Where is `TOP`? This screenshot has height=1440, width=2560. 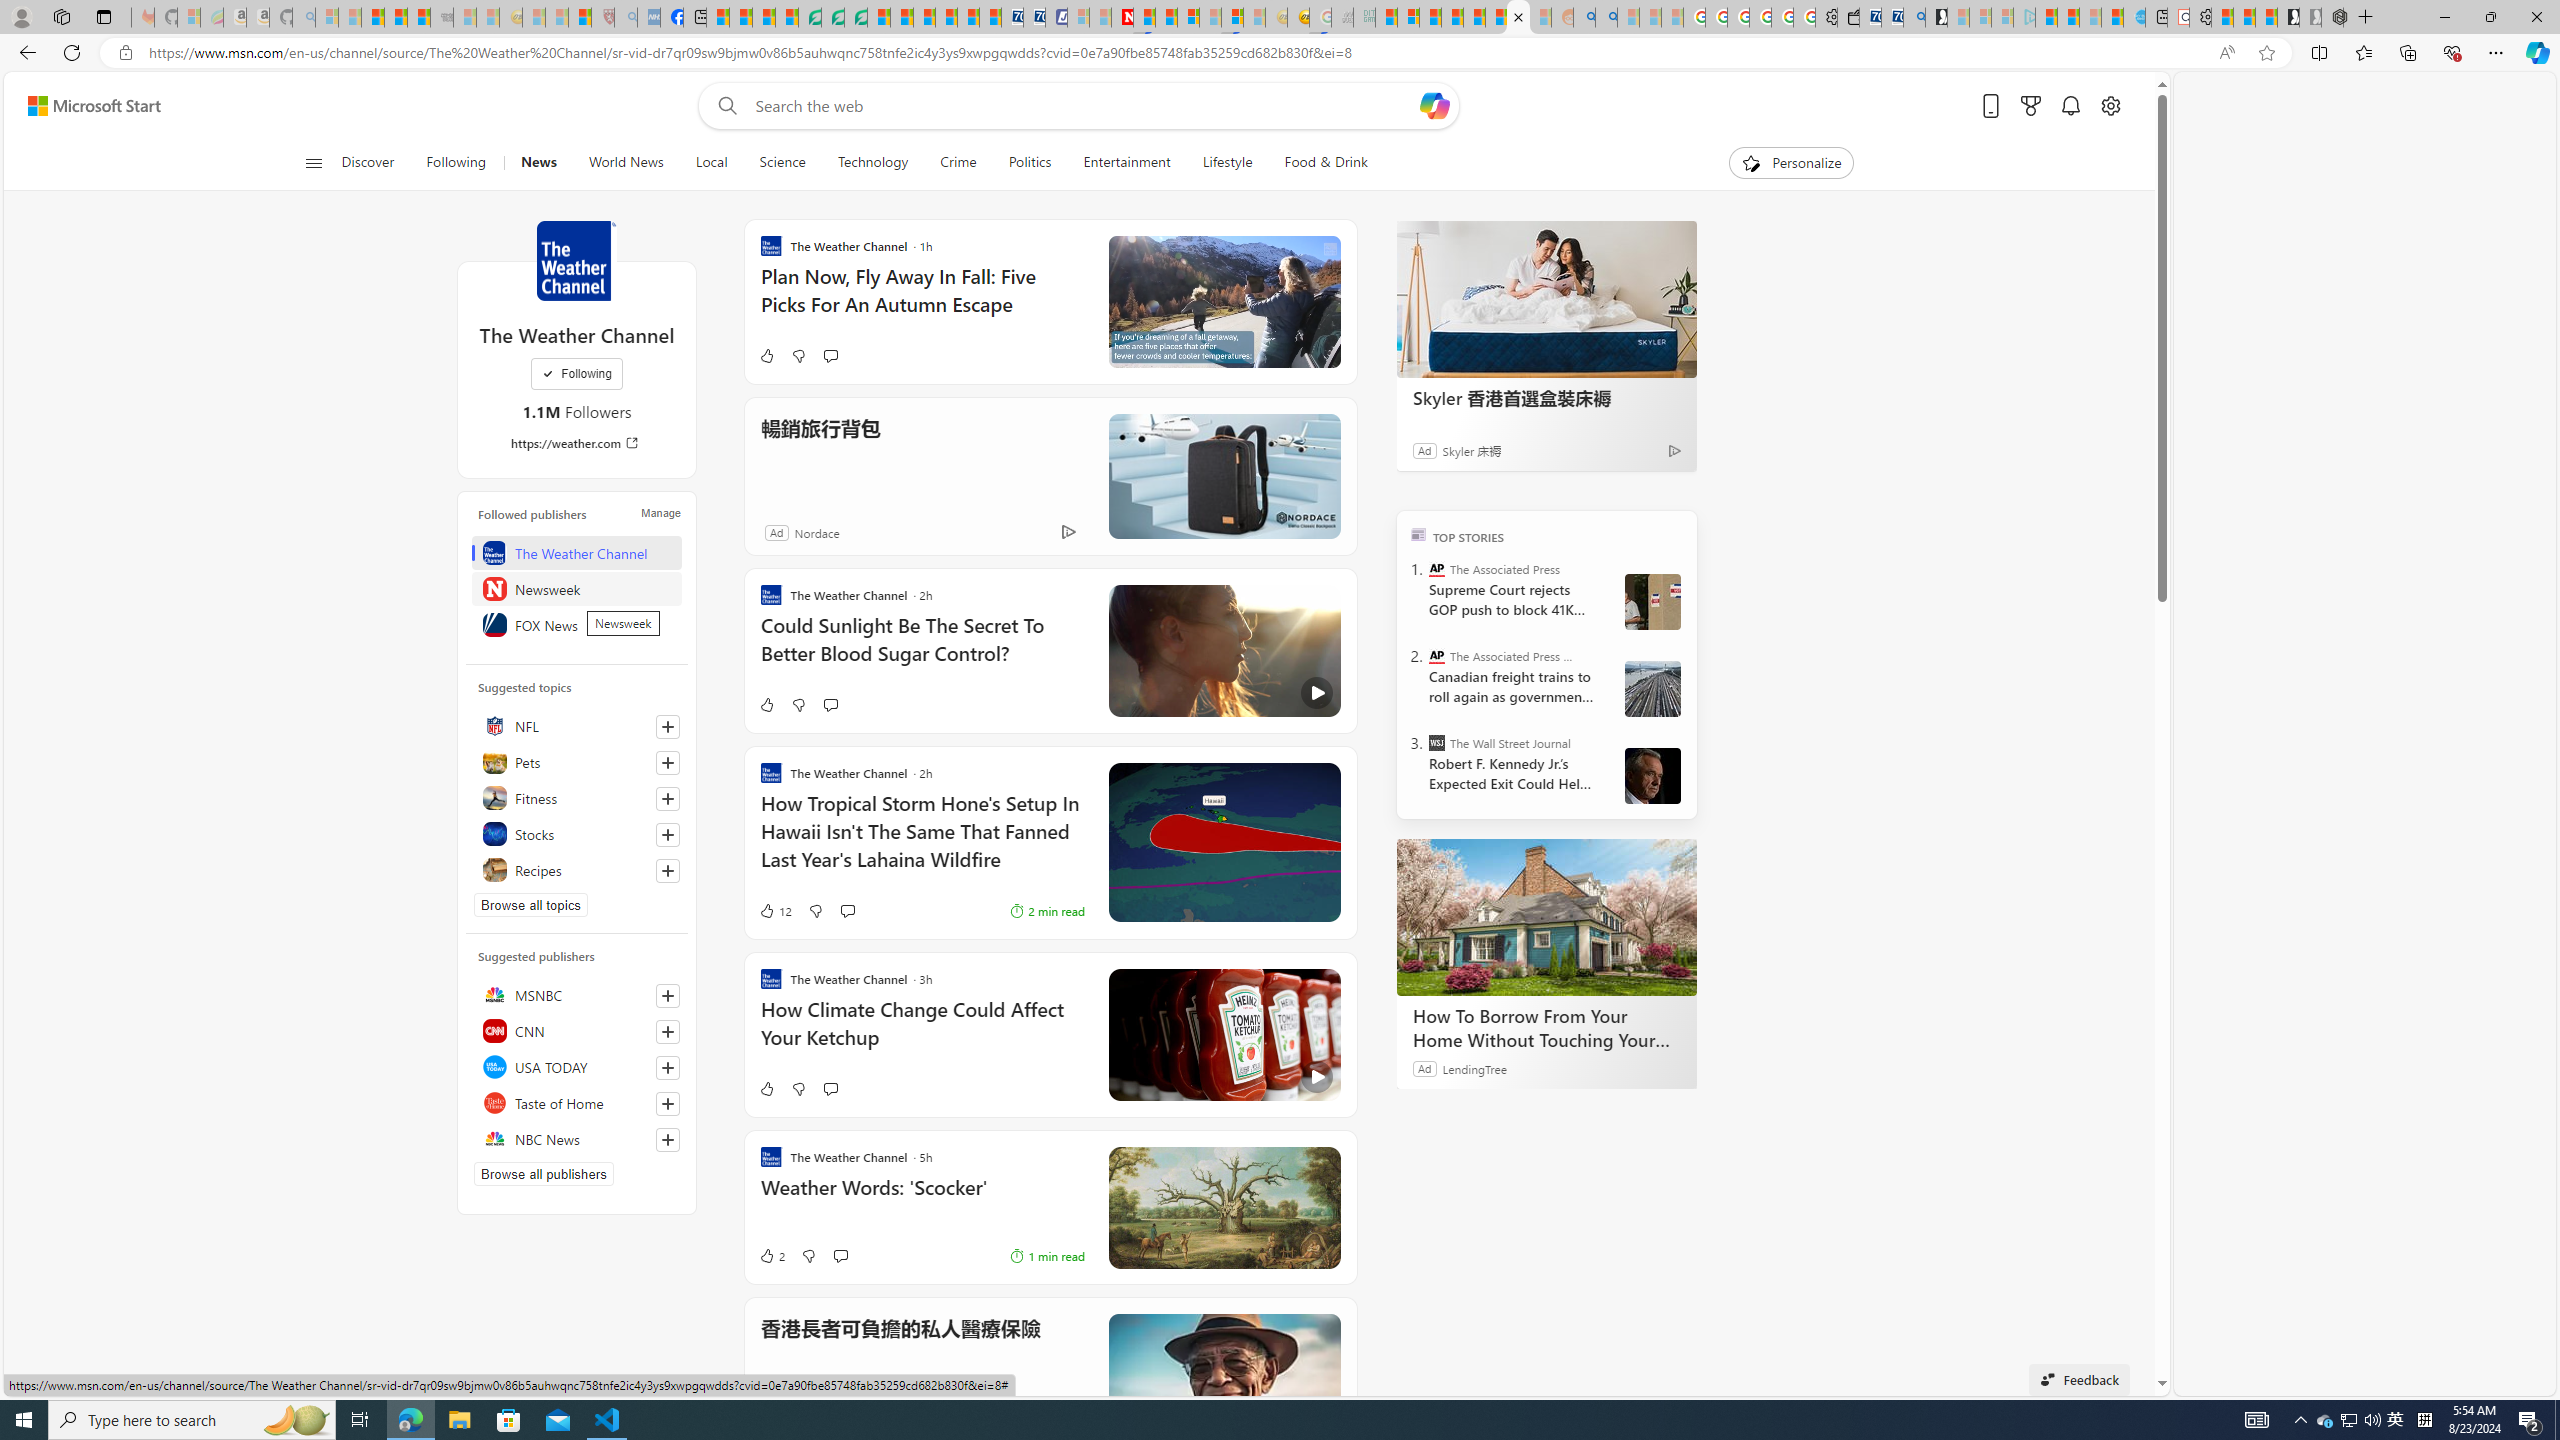 TOP is located at coordinates (1418, 533).